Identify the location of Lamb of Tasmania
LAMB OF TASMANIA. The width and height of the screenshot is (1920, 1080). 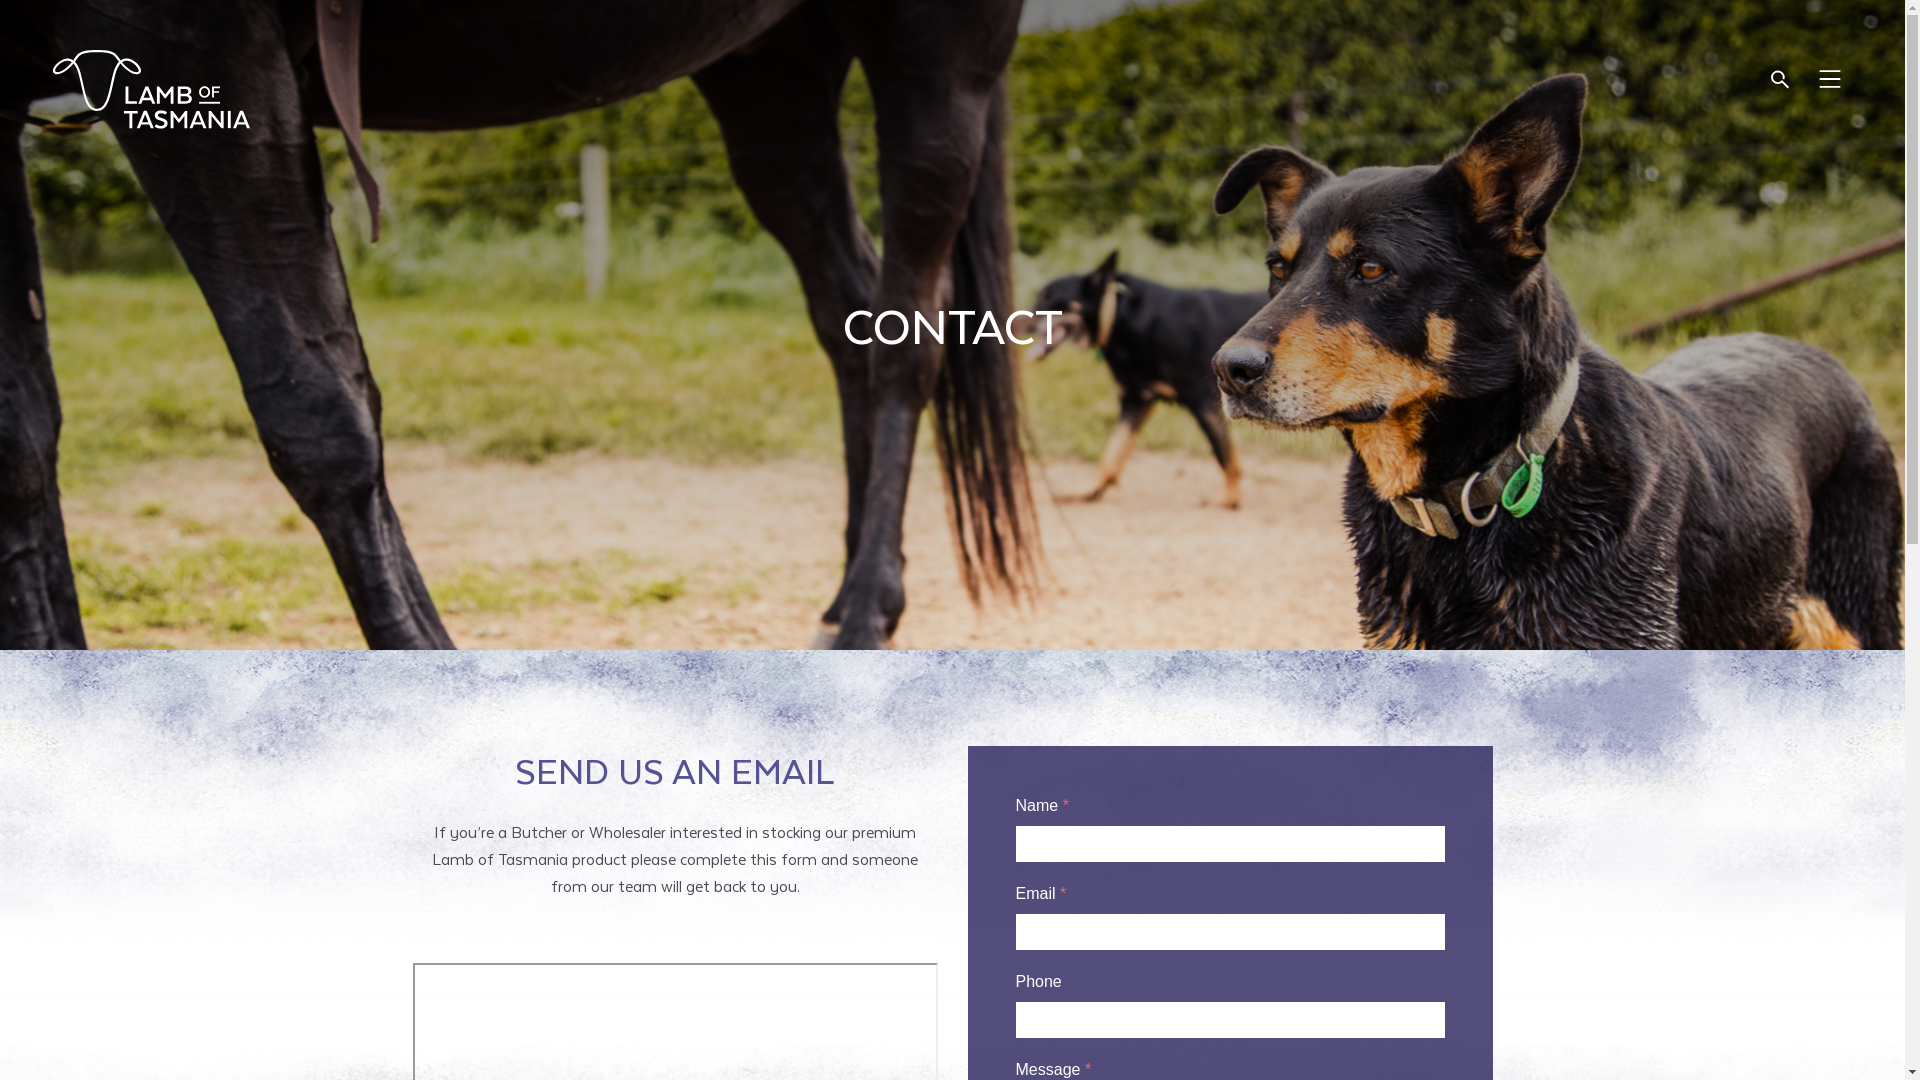
(150, 90).